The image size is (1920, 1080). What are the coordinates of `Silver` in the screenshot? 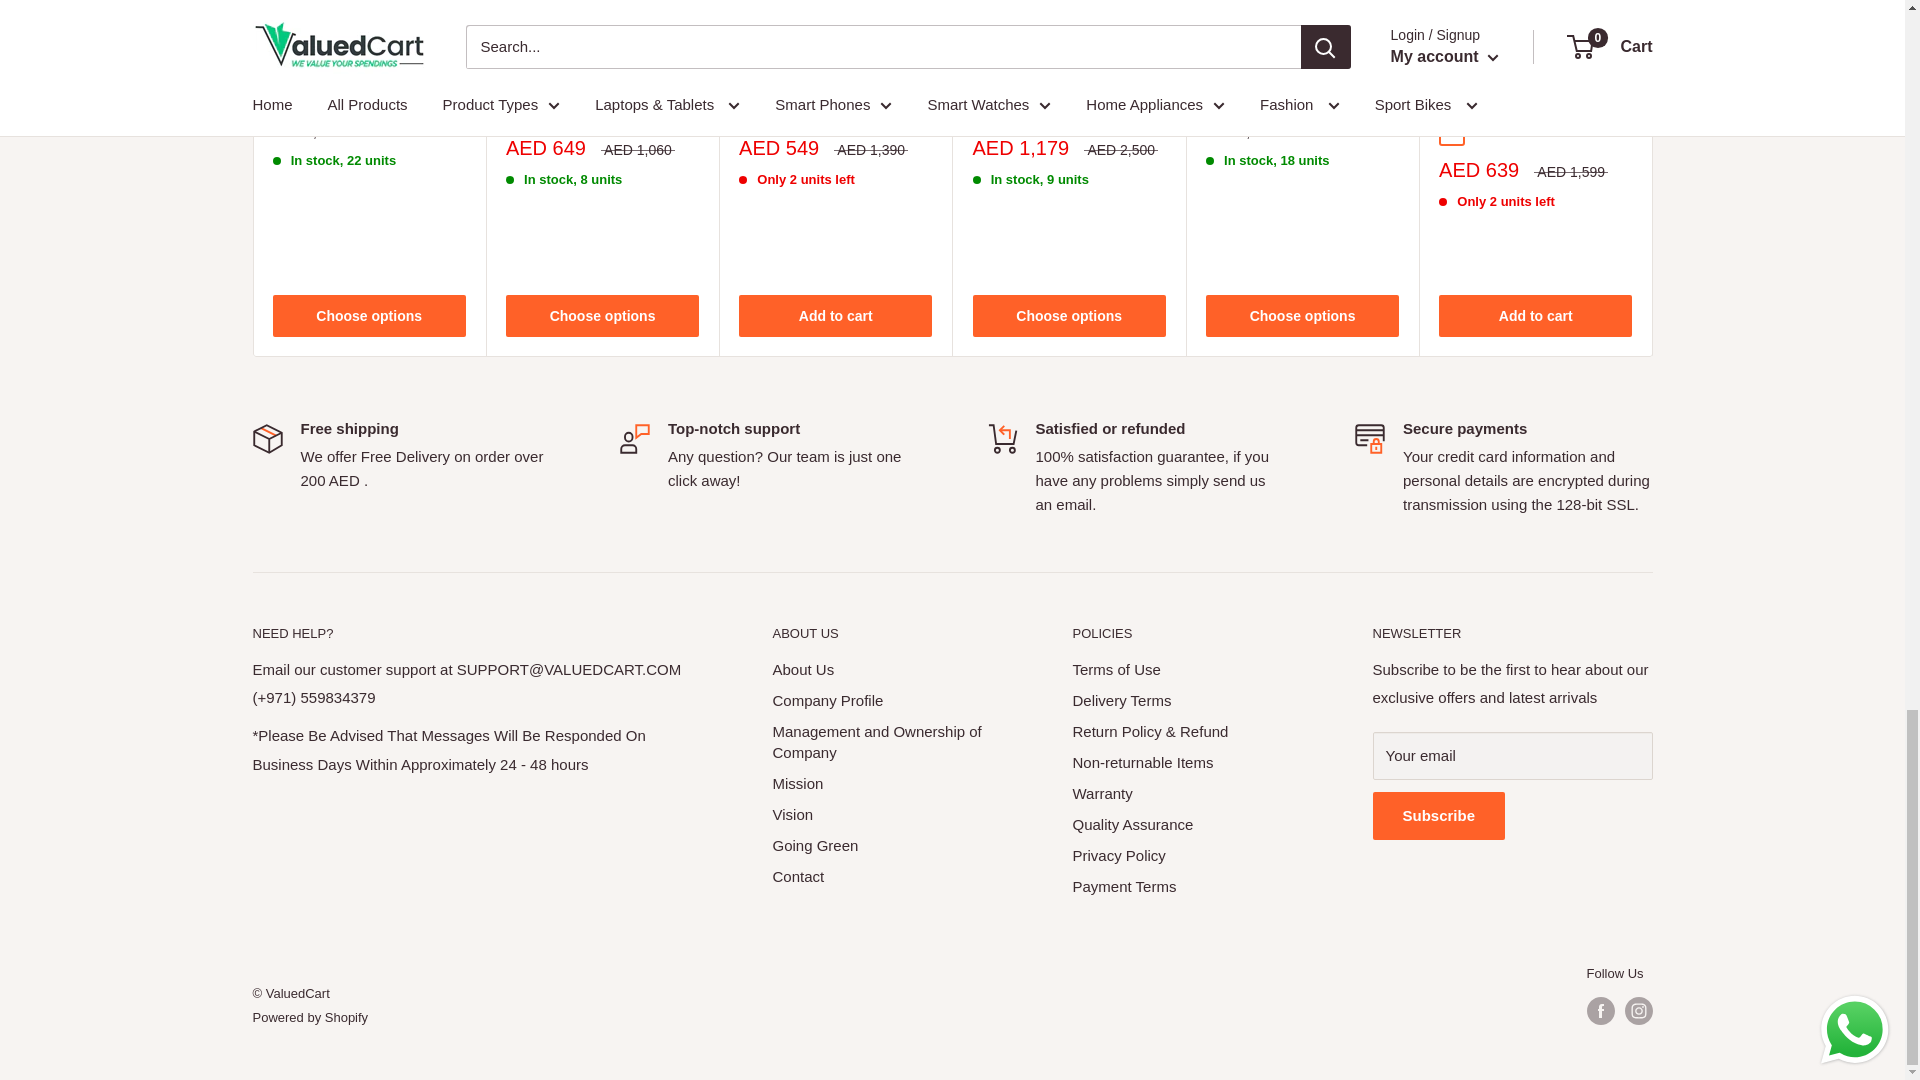 It's located at (344, 68).